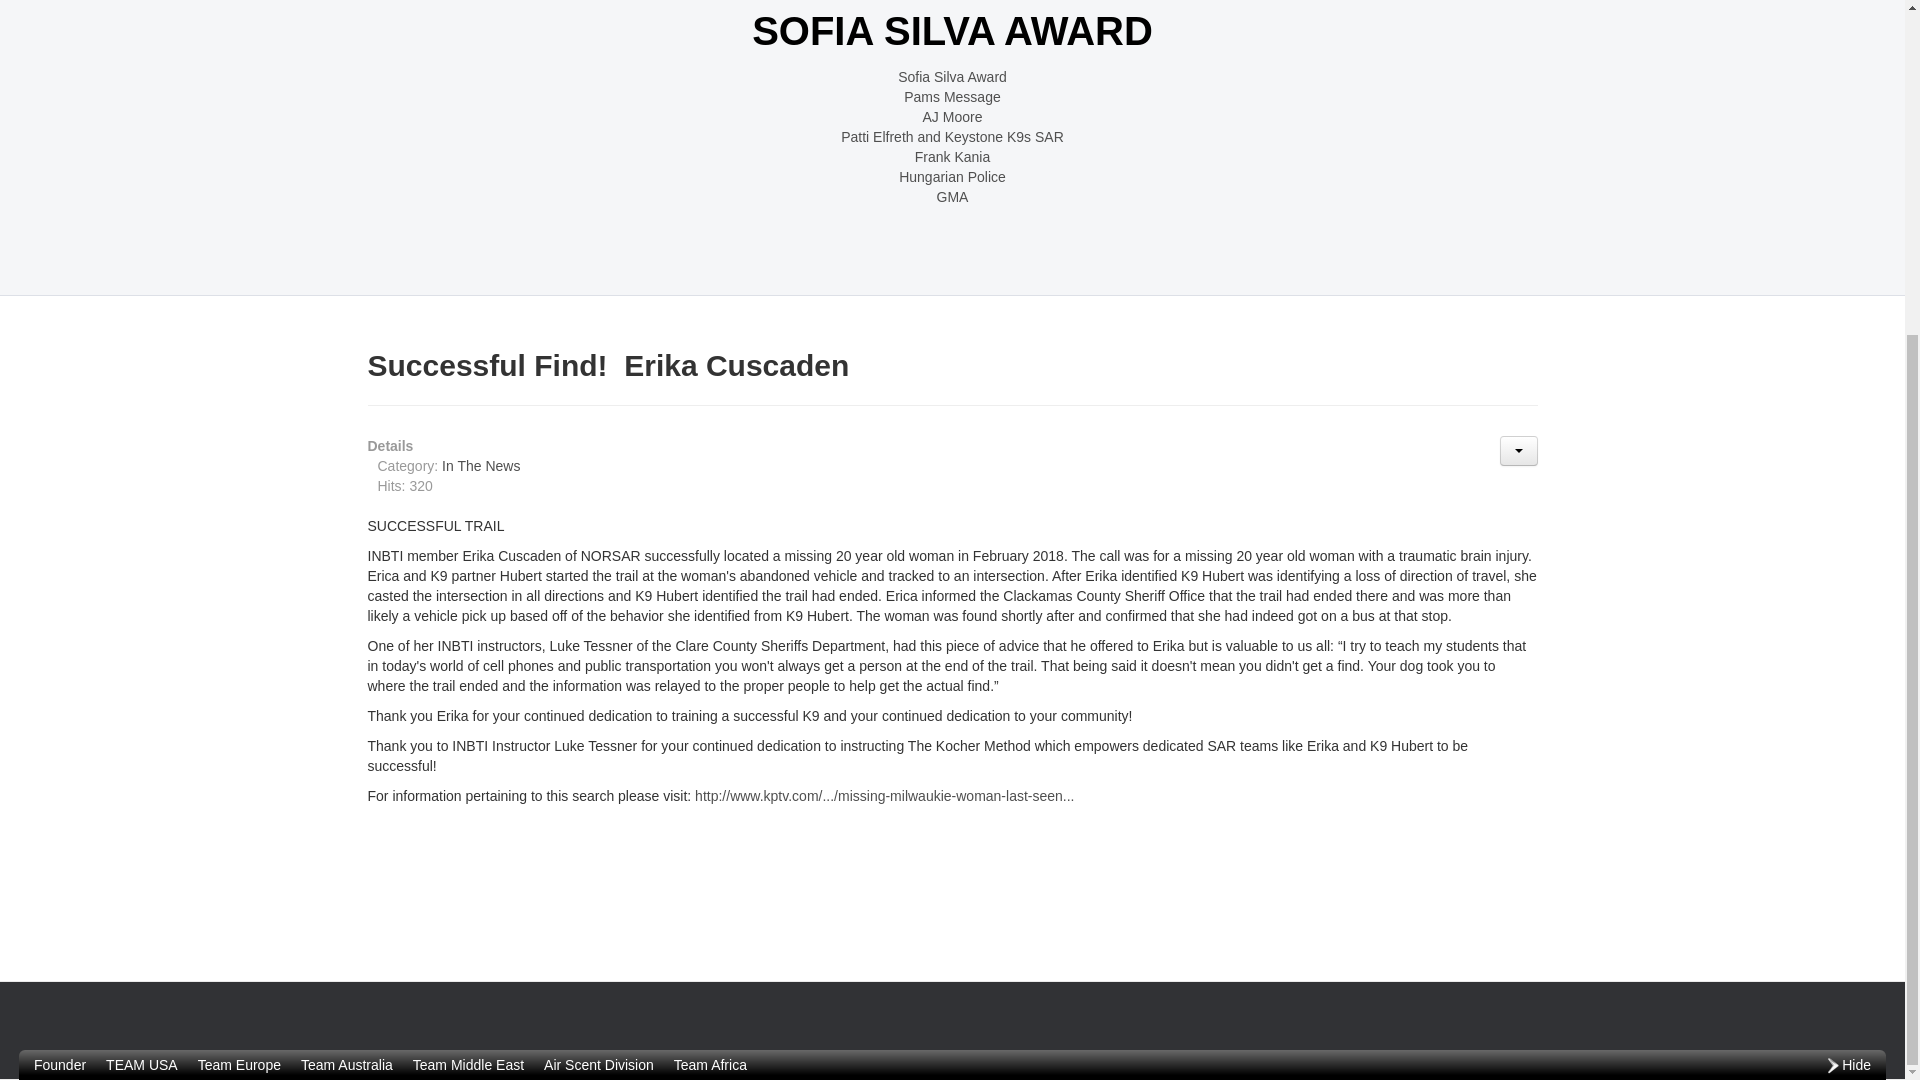 This screenshot has height=1080, width=1920. Describe the element at coordinates (952, 76) in the screenshot. I see `Sofia Silva Award` at that location.